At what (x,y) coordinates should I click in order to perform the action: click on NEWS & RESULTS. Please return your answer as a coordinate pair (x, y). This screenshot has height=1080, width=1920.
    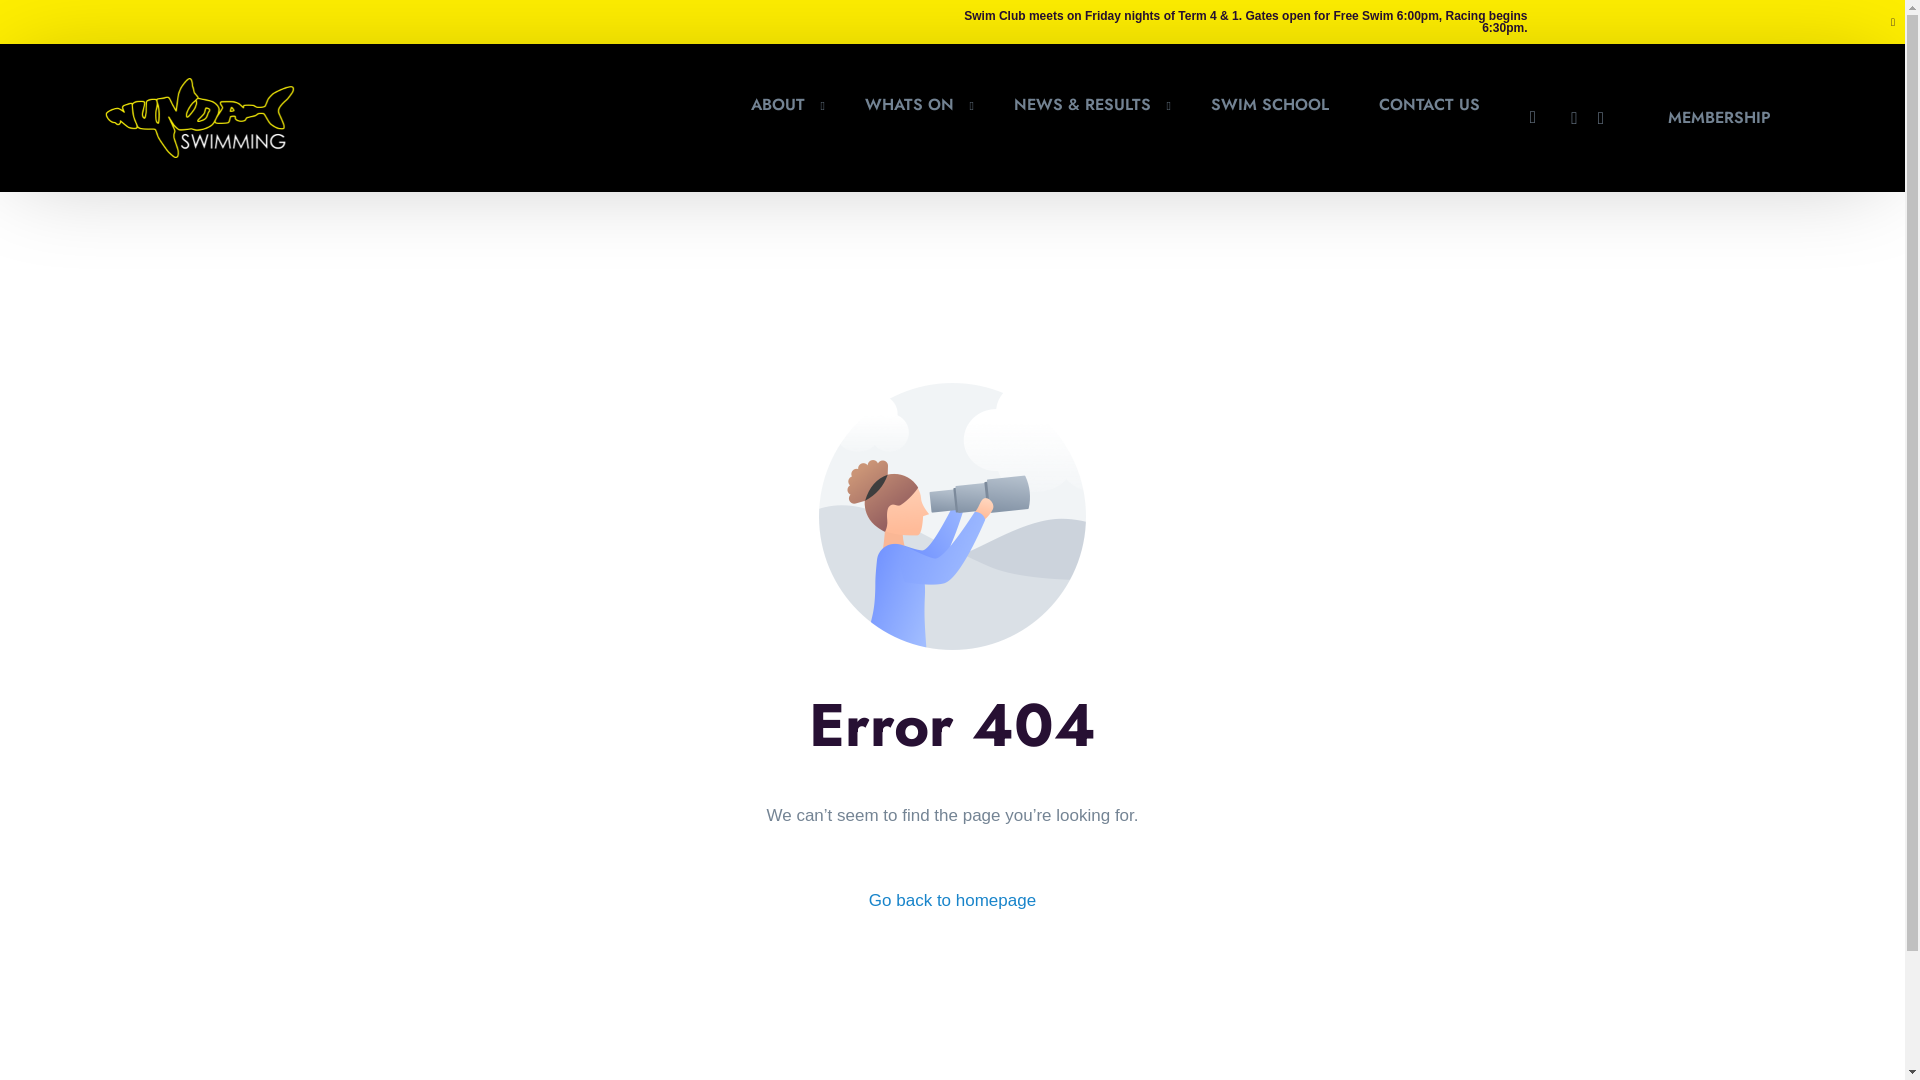
    Looking at the image, I should click on (1088, 104).